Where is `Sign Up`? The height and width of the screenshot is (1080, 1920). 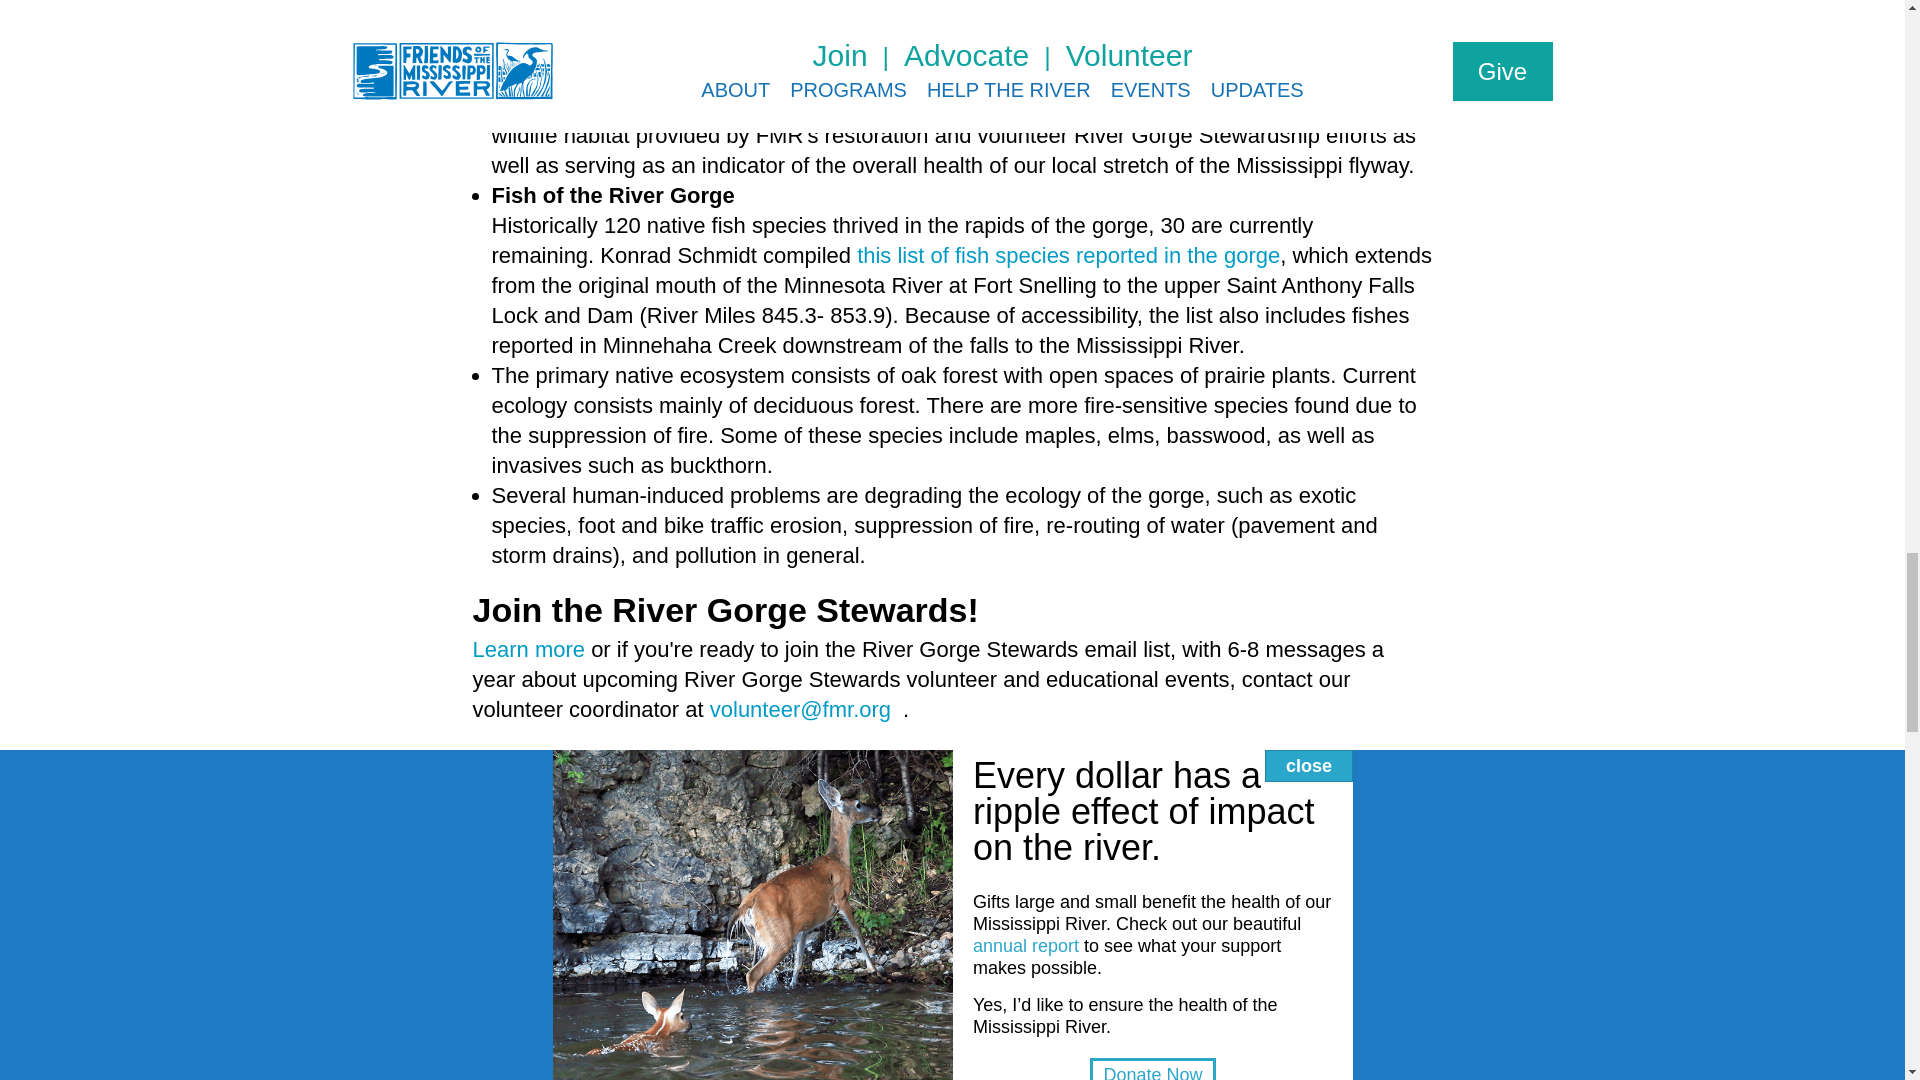
Sign Up is located at coordinates (952, 1063).